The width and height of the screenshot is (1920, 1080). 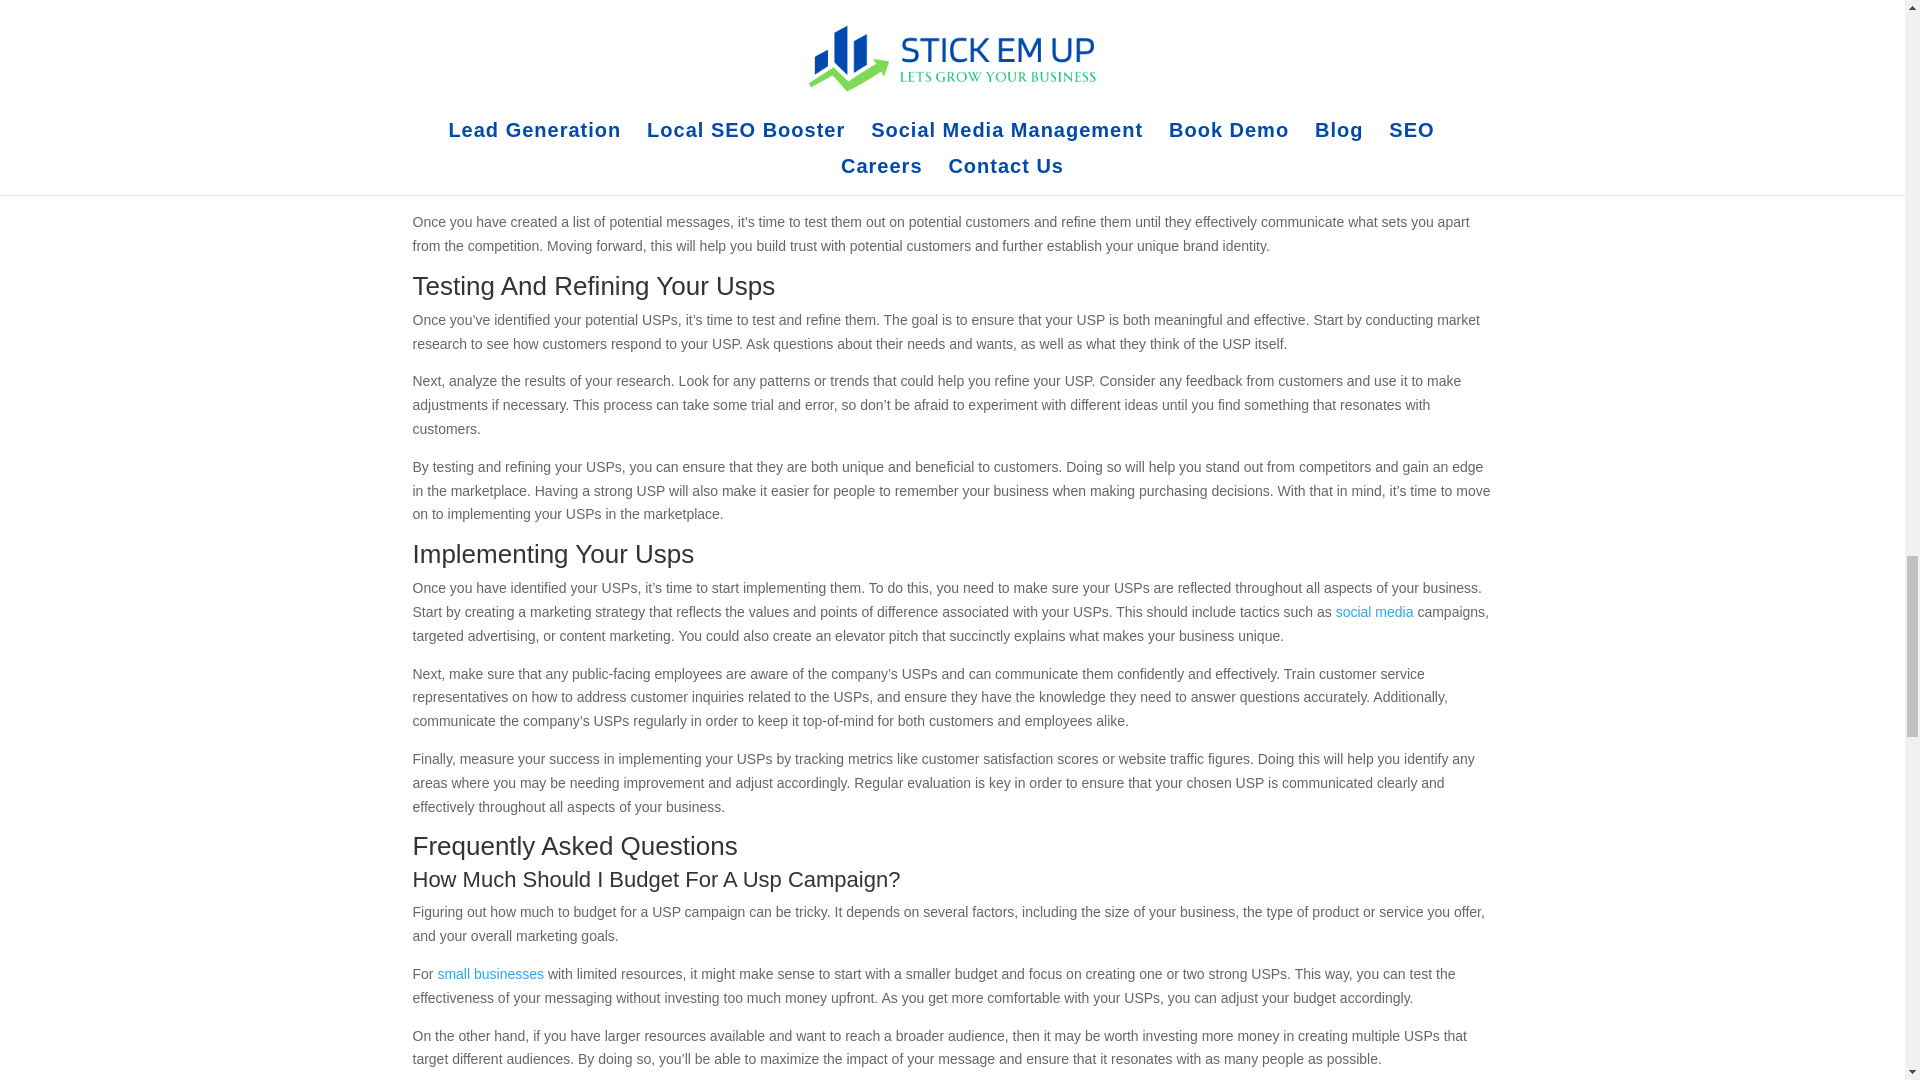 I want to click on social media, so click(x=1374, y=611).